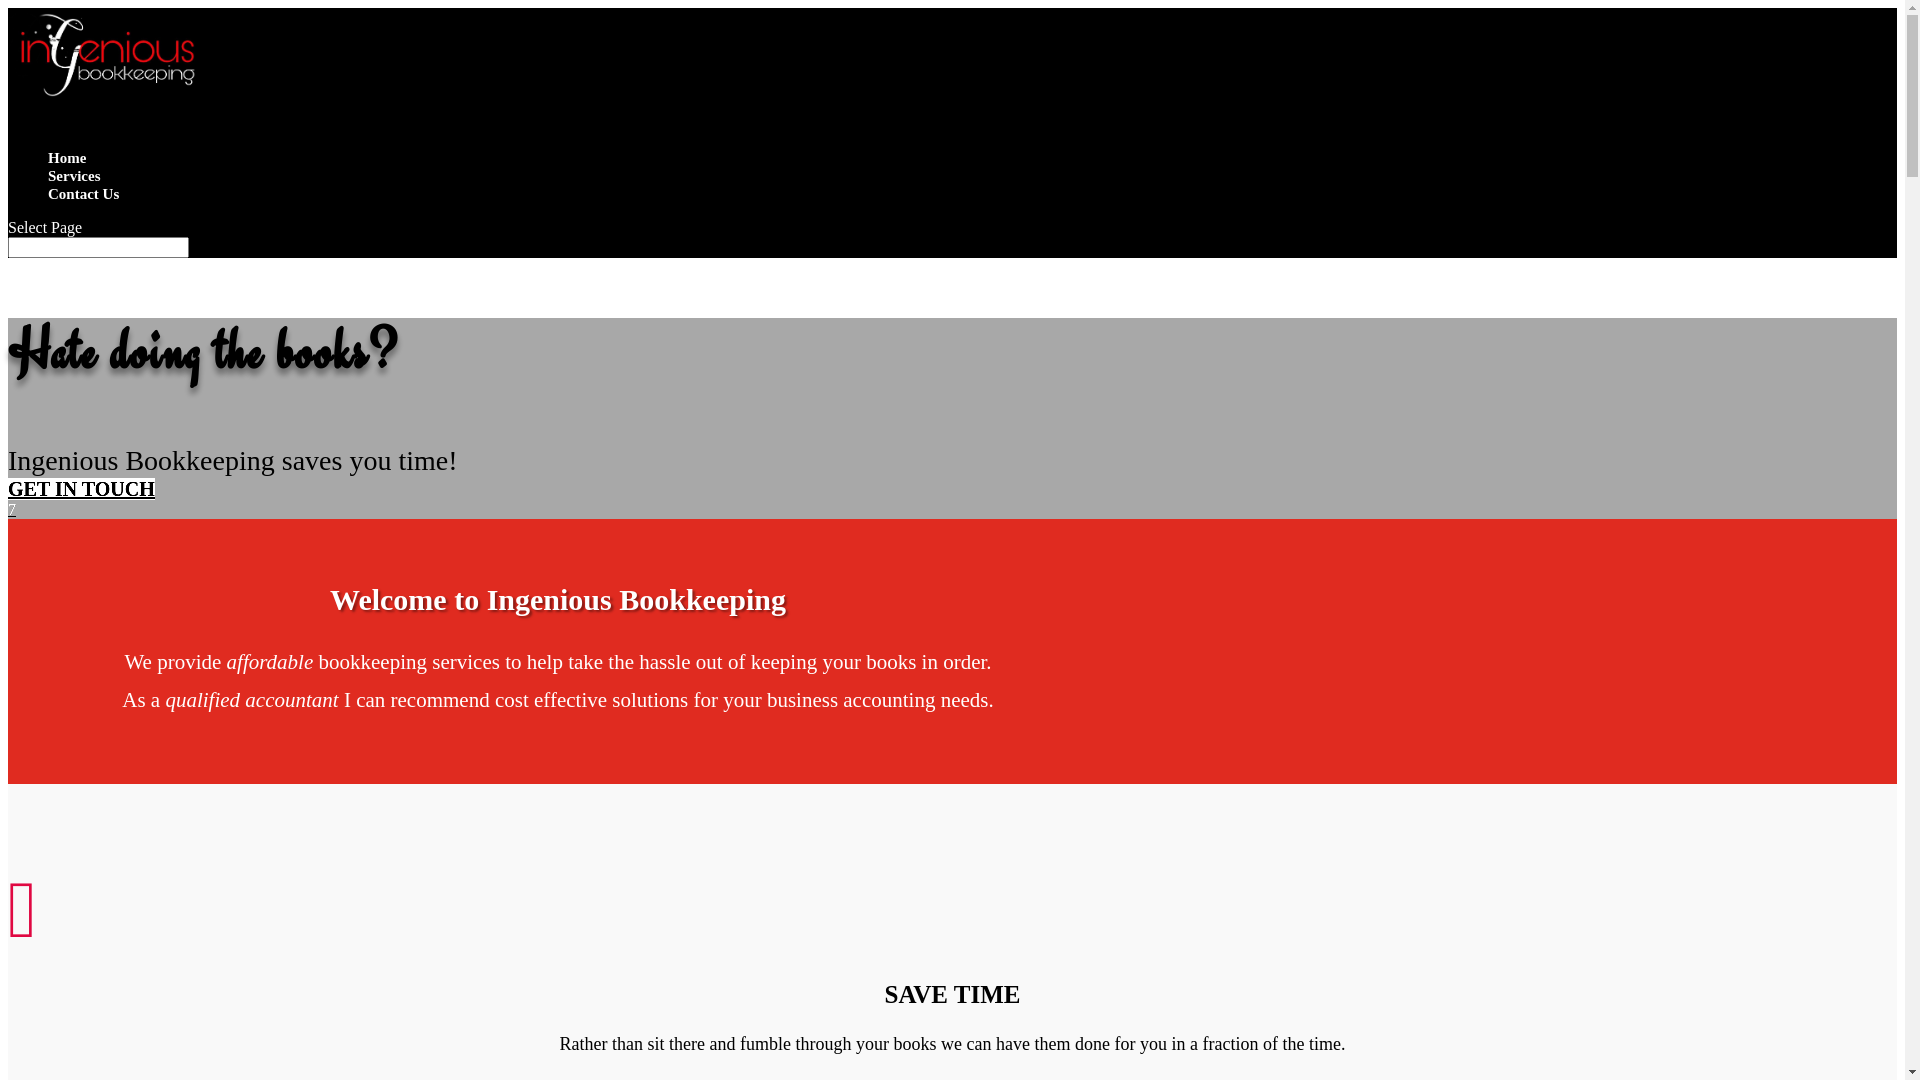 The height and width of the screenshot is (1080, 1920). I want to click on 7, so click(12, 510).